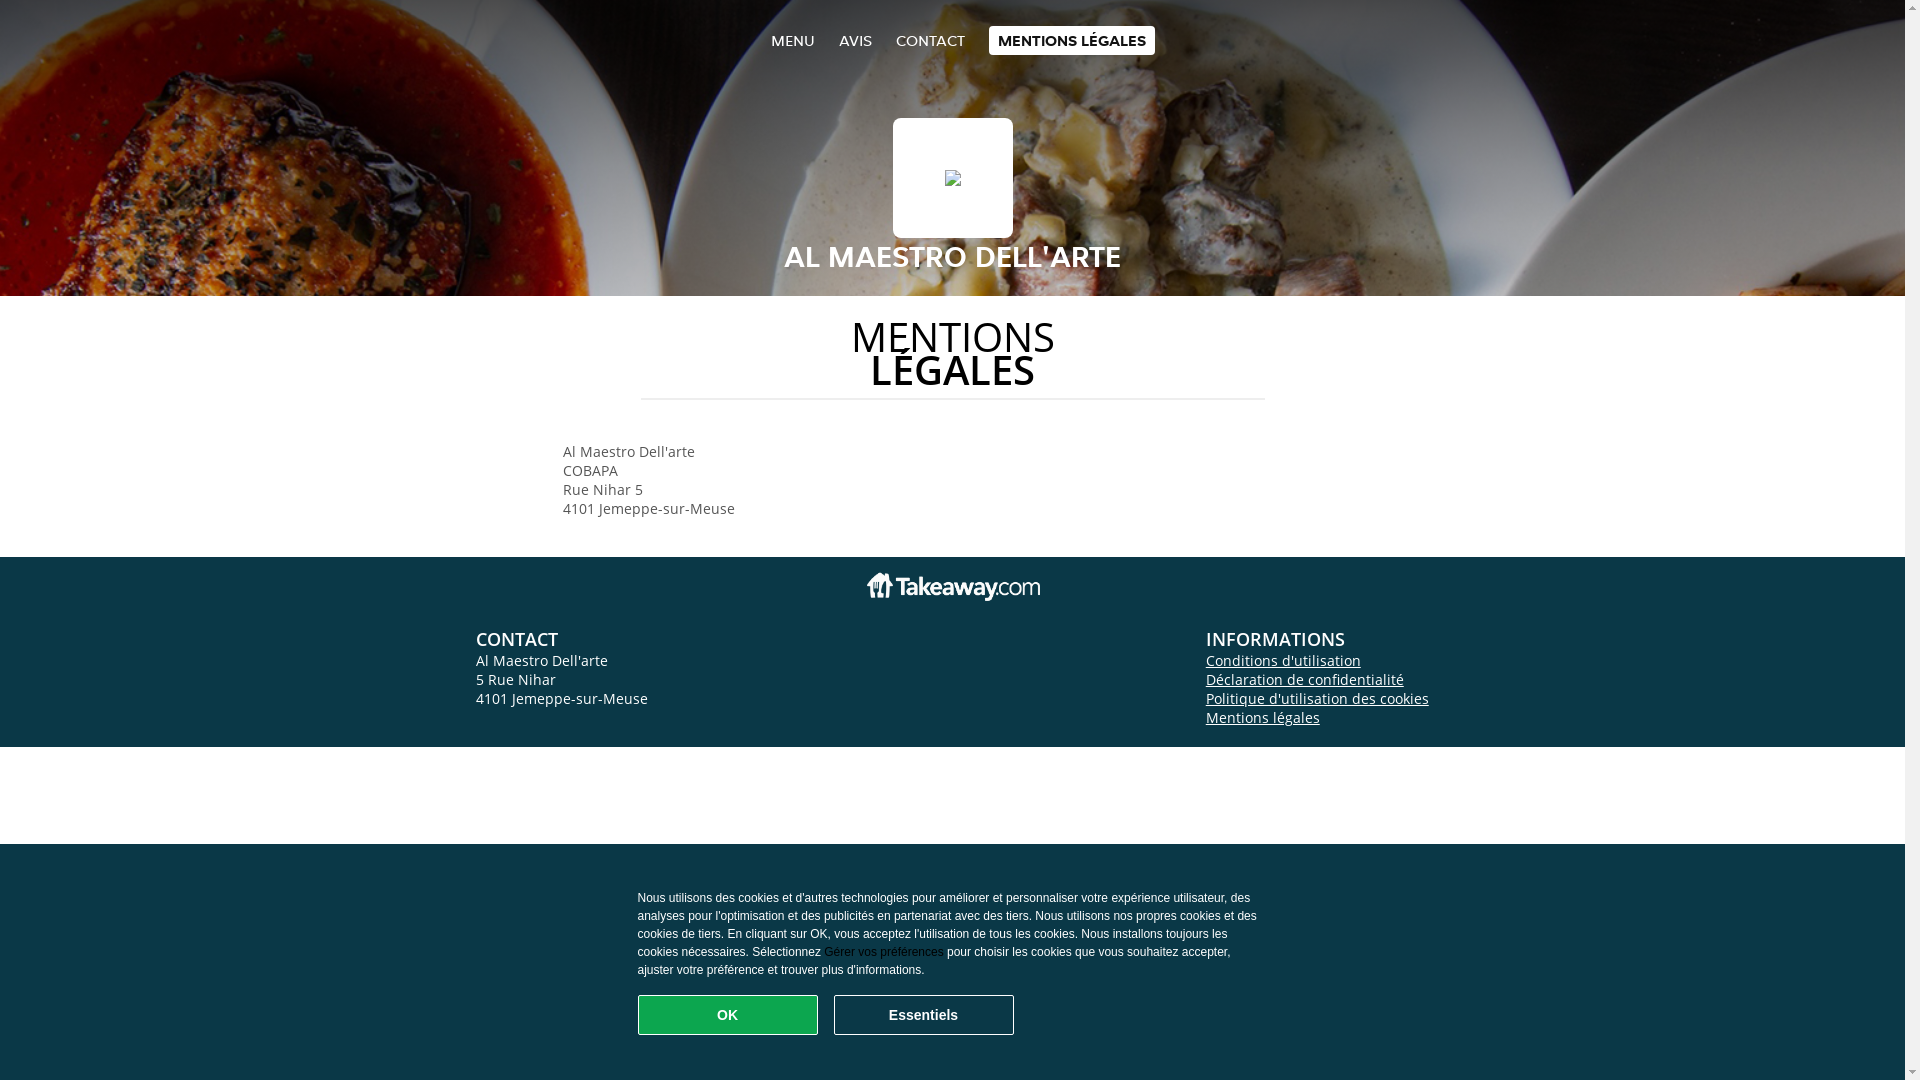 This screenshot has height=1080, width=1920. Describe the element at coordinates (854, 40) in the screenshot. I see `AVIS` at that location.